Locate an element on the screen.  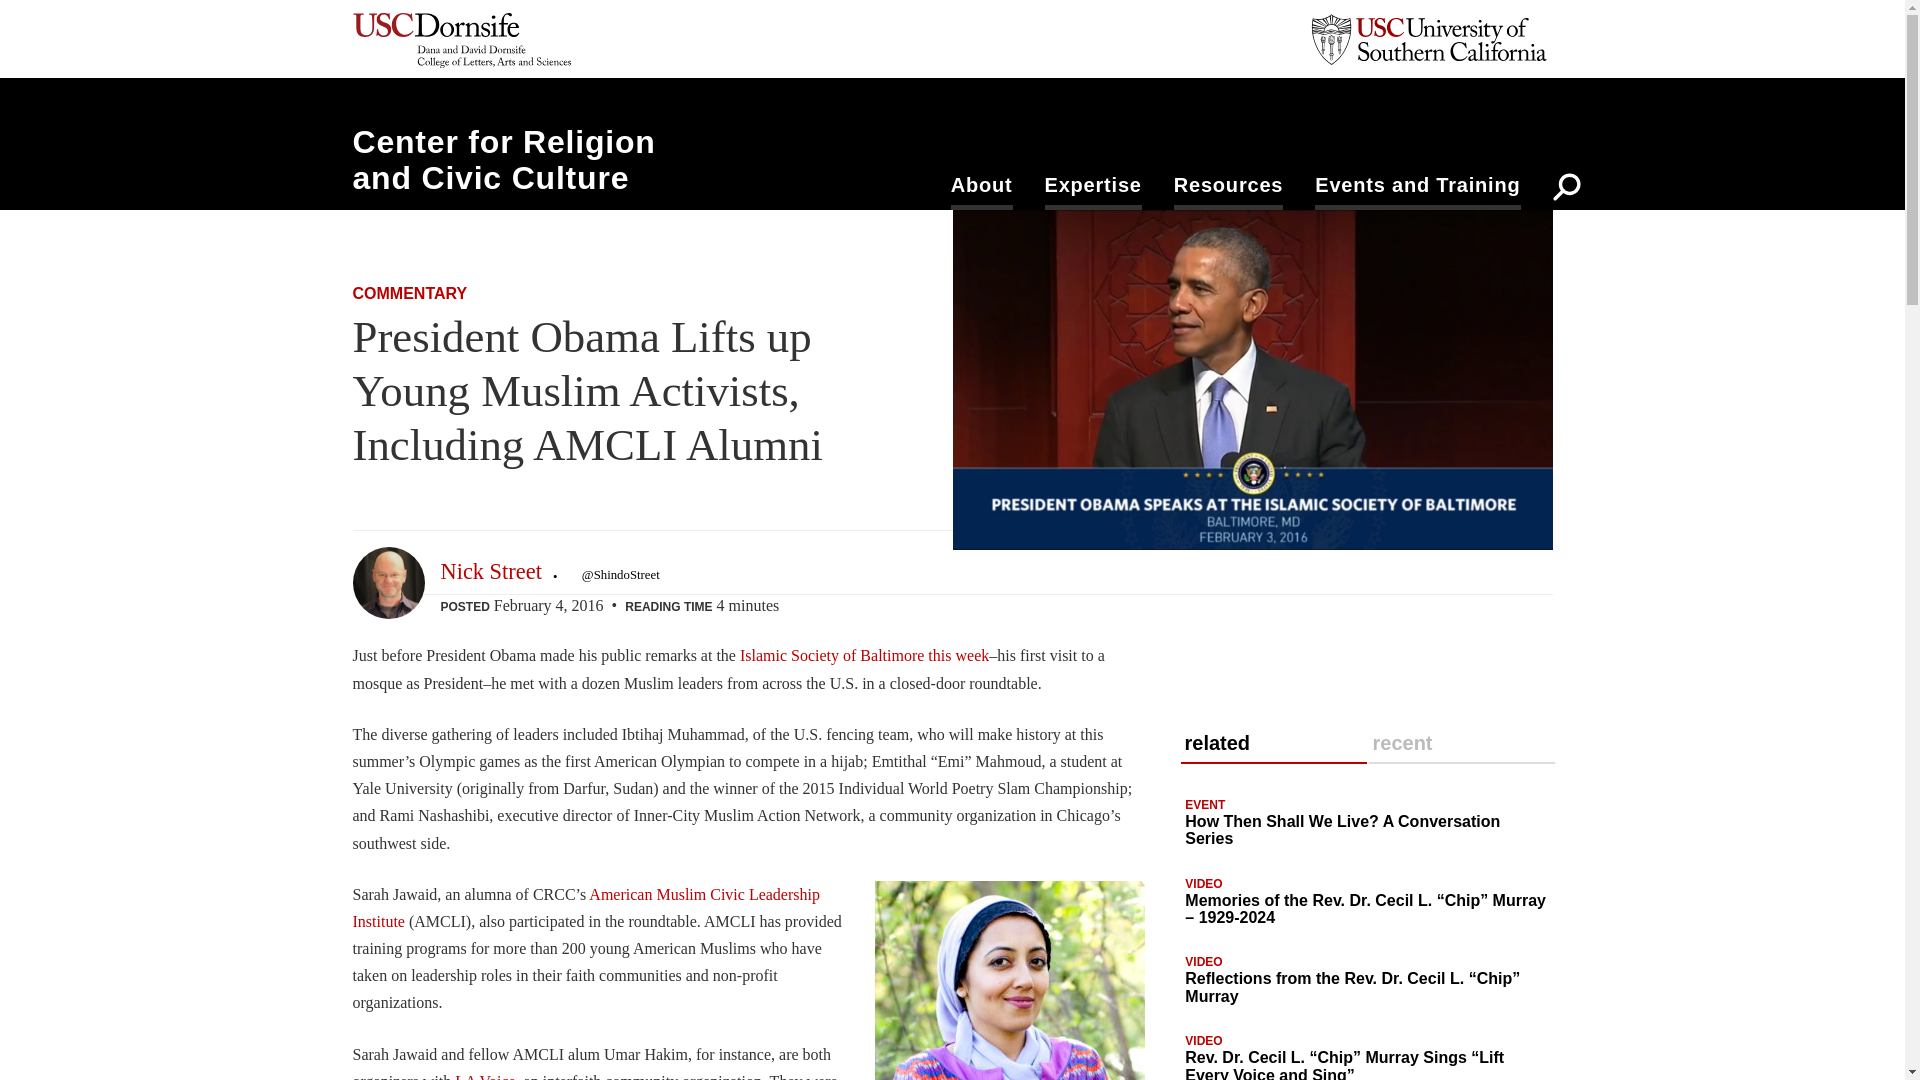
About is located at coordinates (982, 191).